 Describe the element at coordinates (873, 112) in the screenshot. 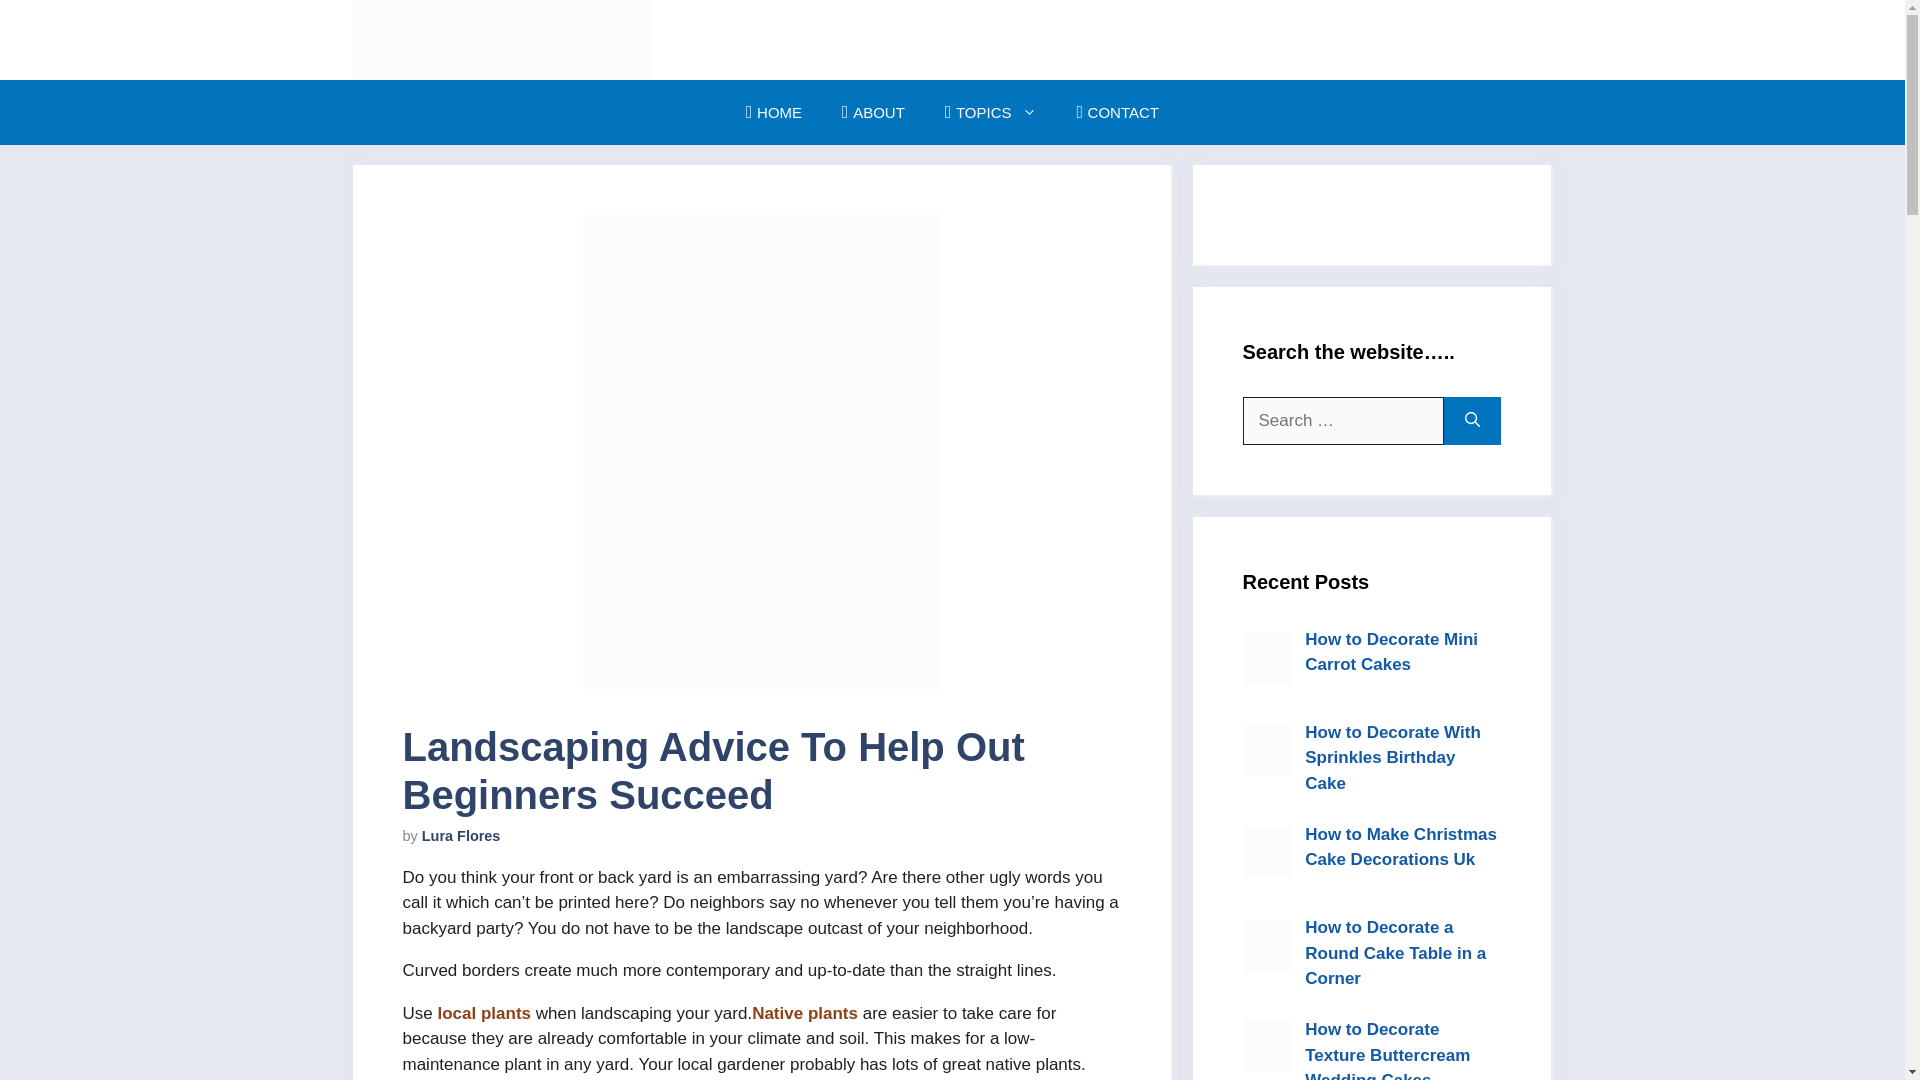

I see `ABOUT` at that location.